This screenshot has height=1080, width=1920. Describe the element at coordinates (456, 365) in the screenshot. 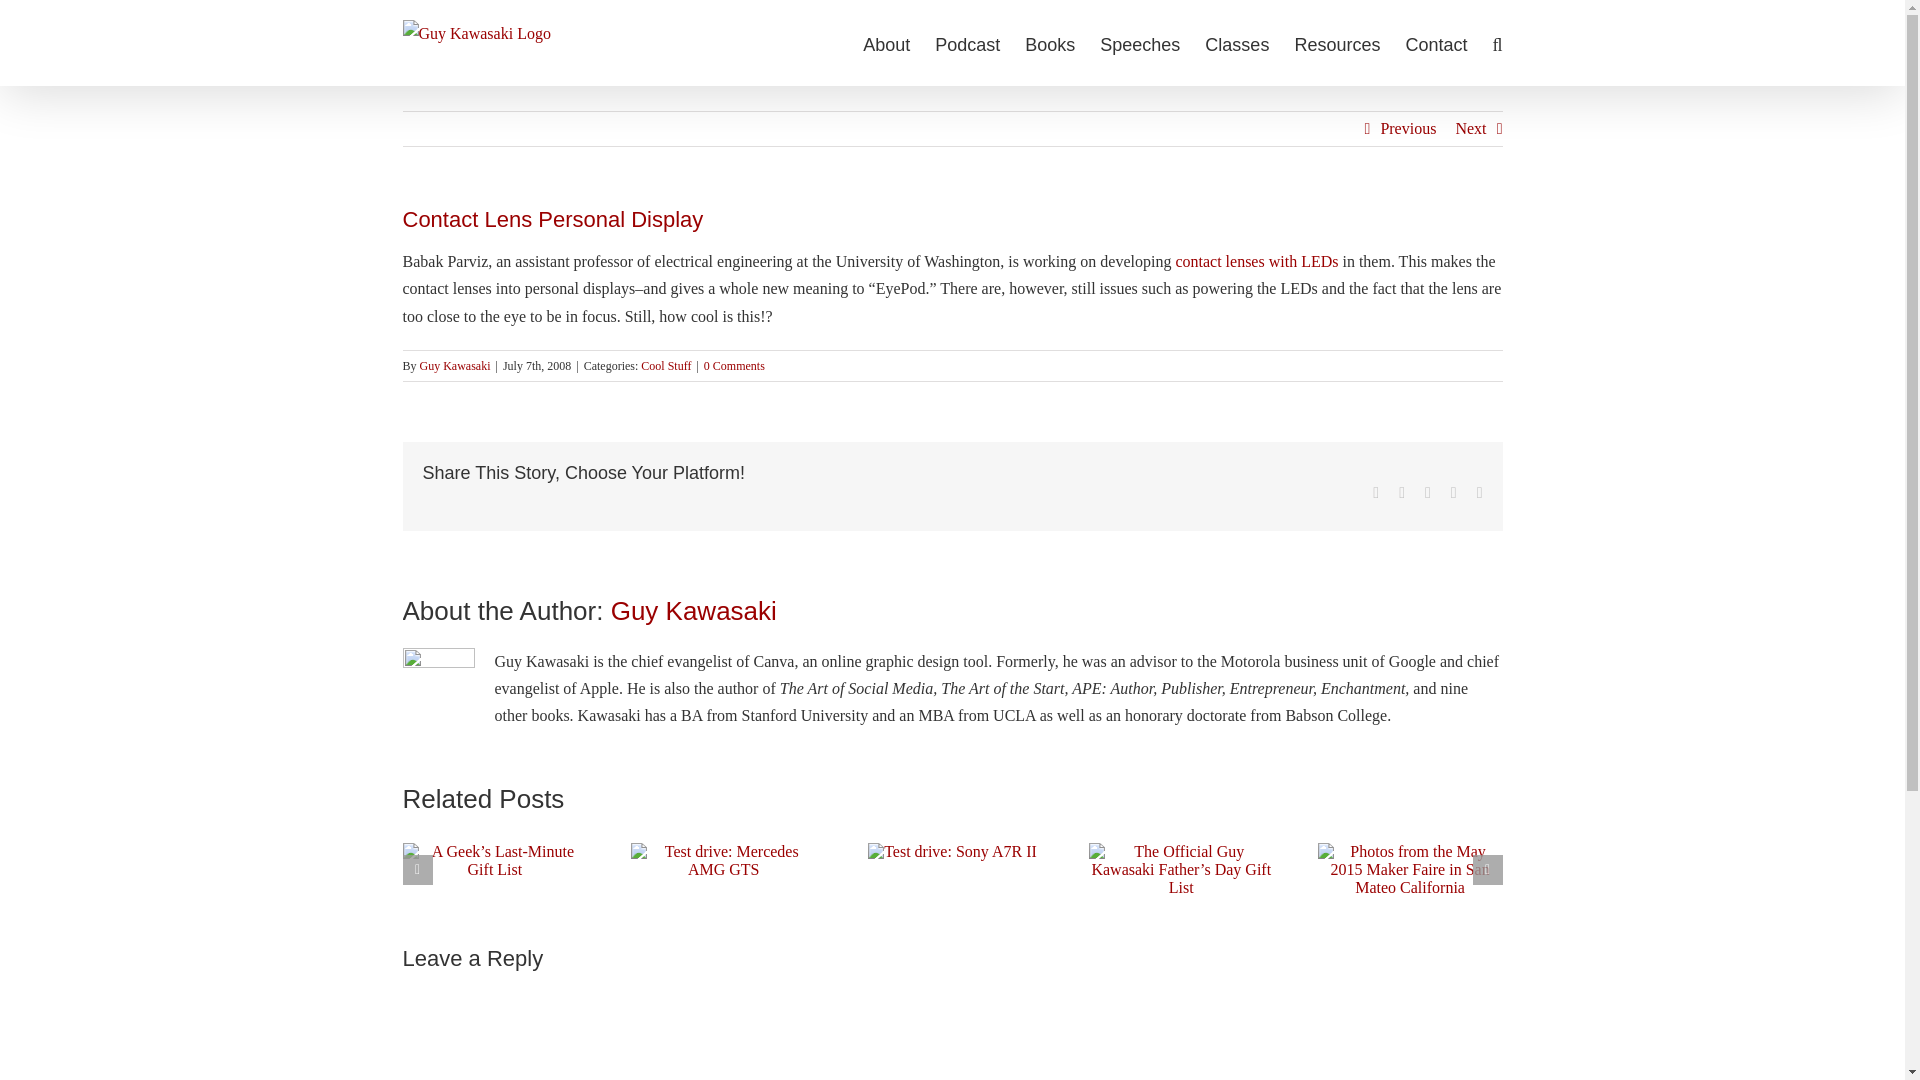

I see `Guy Kawasaki` at that location.